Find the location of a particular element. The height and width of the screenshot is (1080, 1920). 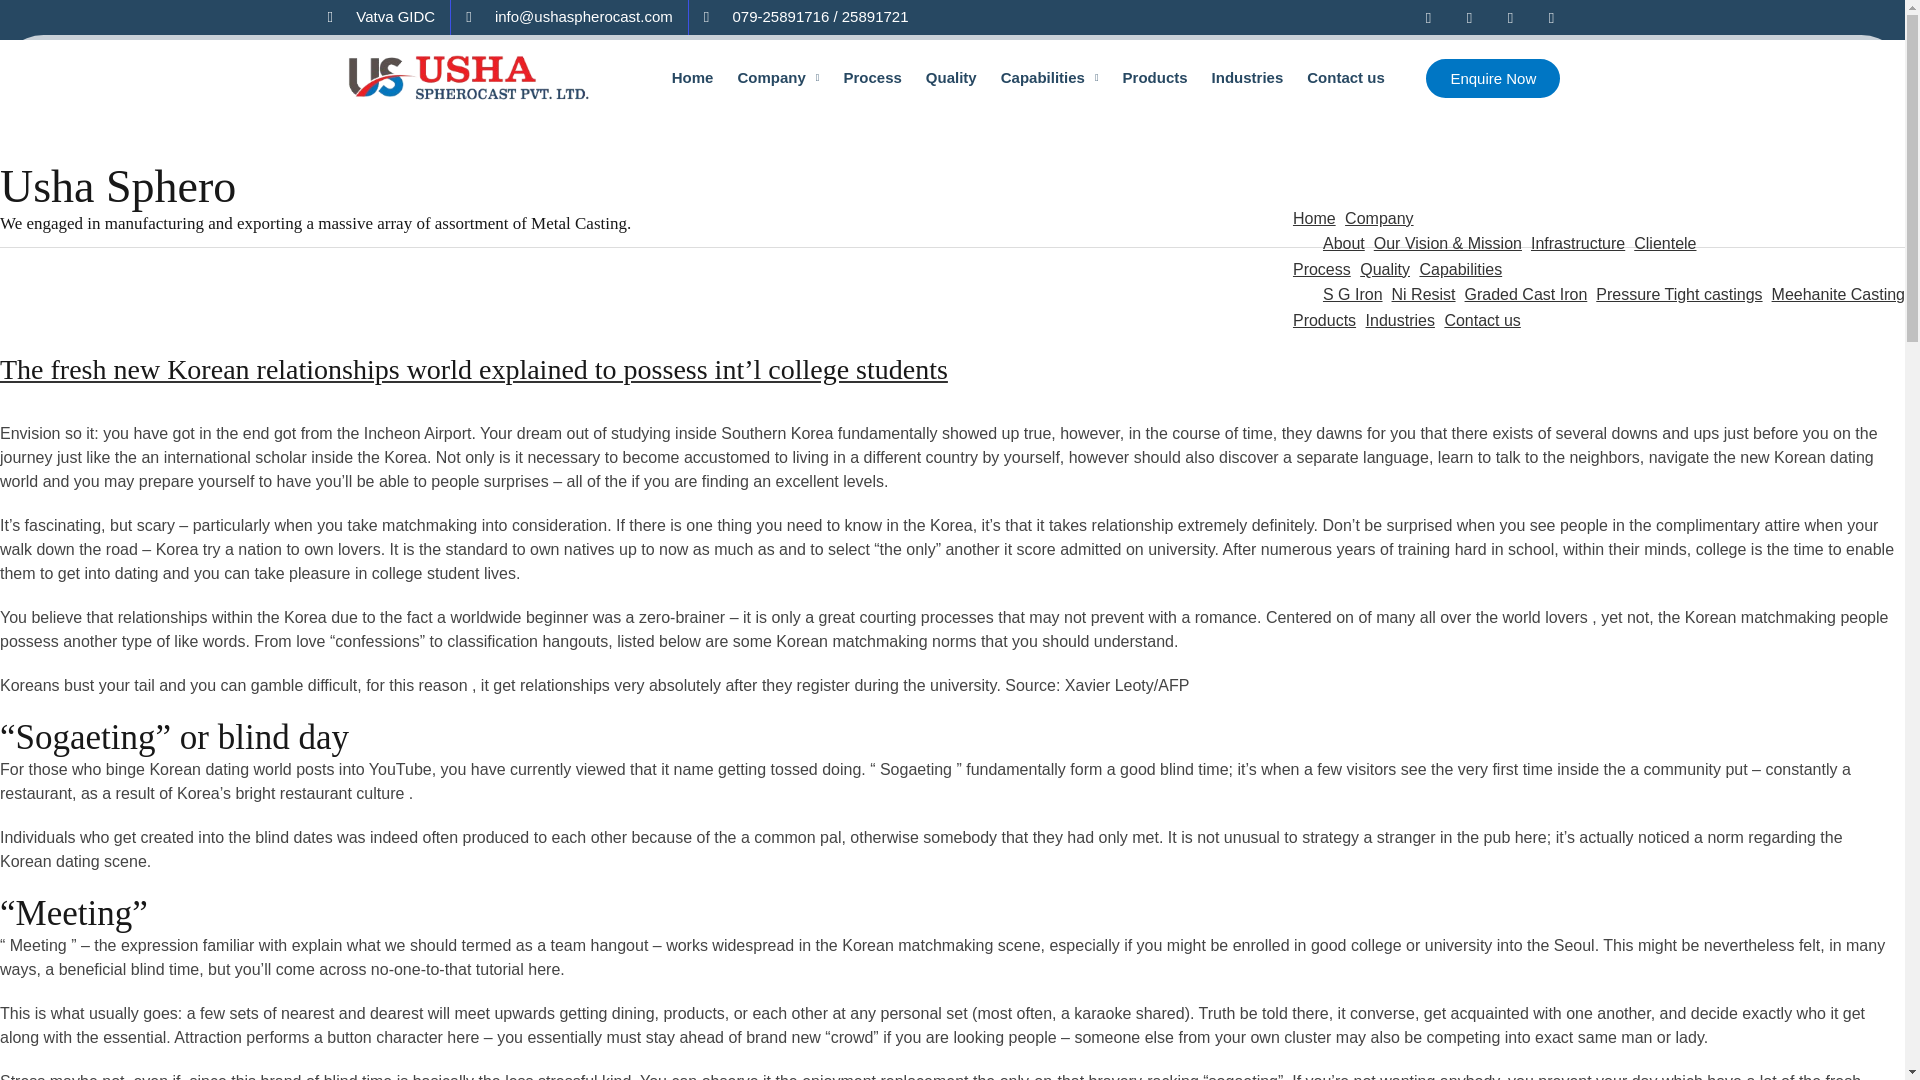

Process is located at coordinates (872, 78).